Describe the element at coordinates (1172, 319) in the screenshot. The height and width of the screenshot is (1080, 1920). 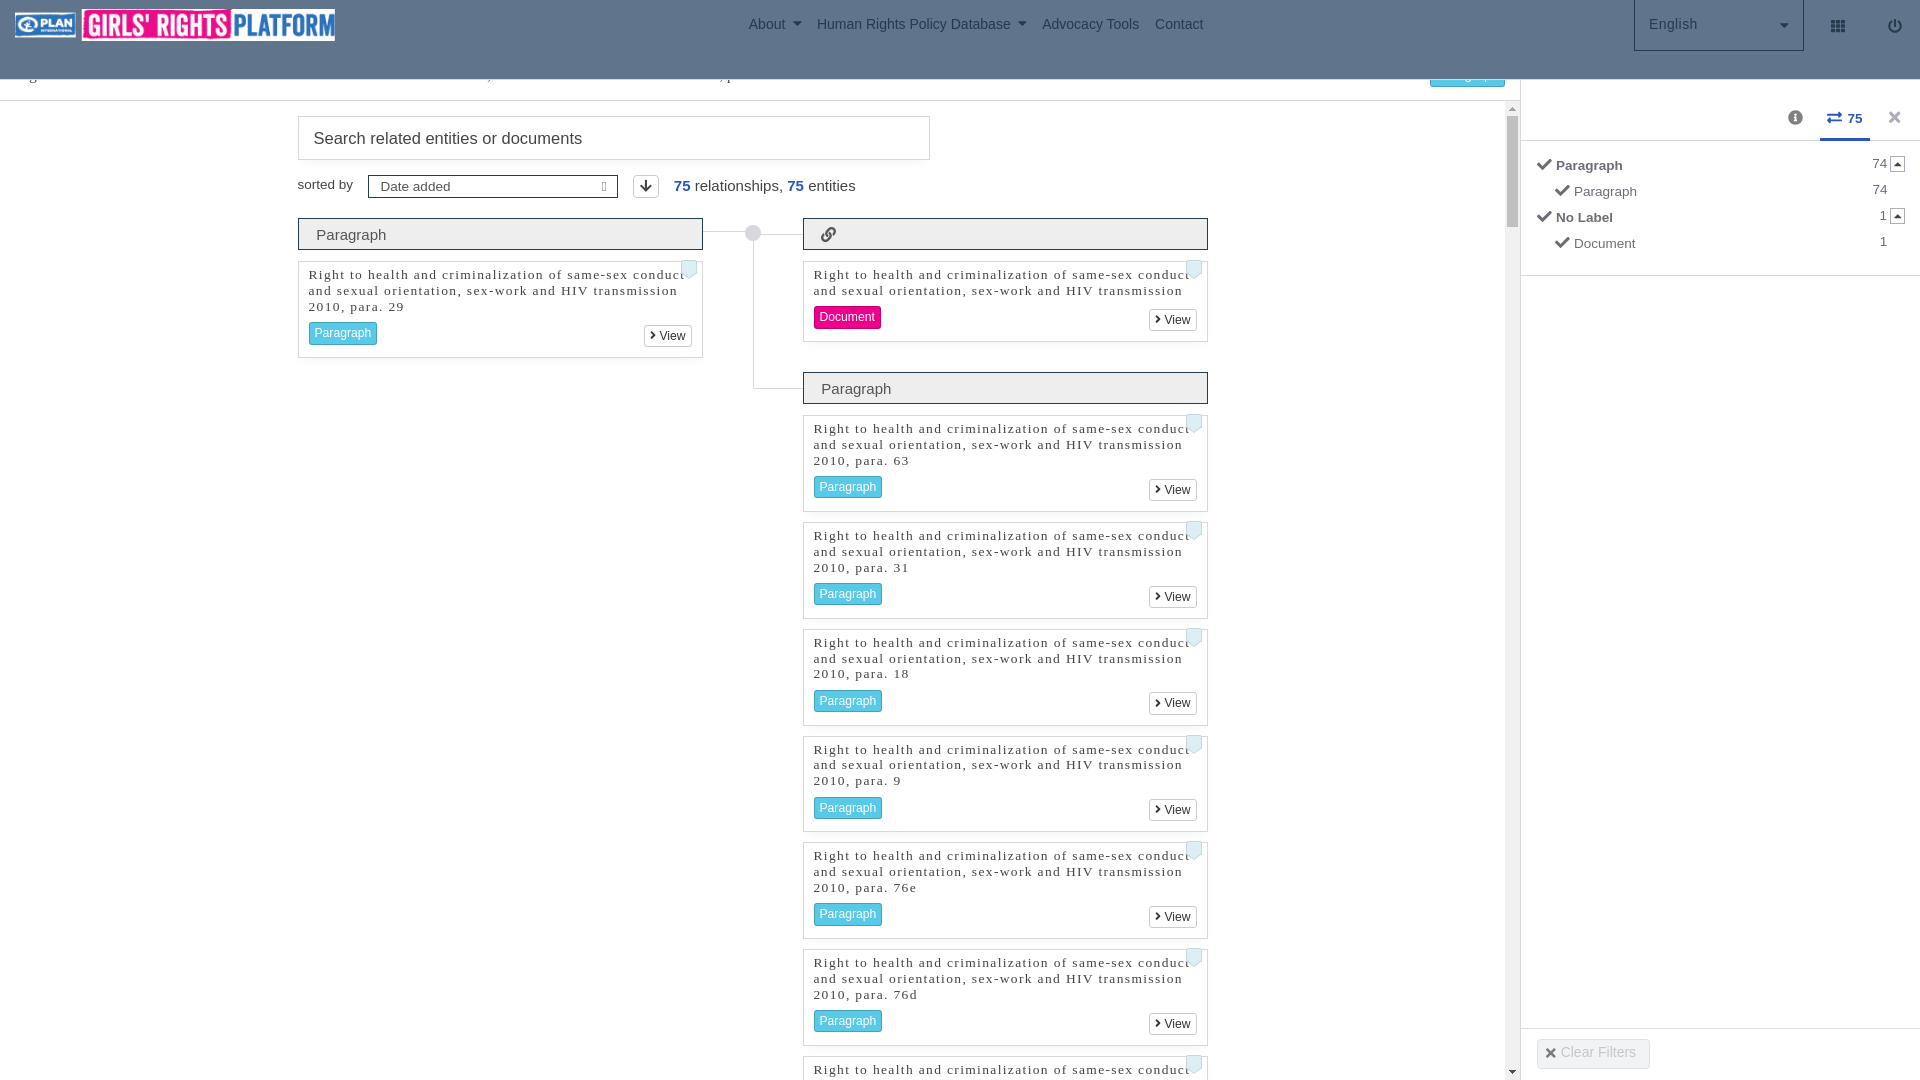
I see `View` at that location.